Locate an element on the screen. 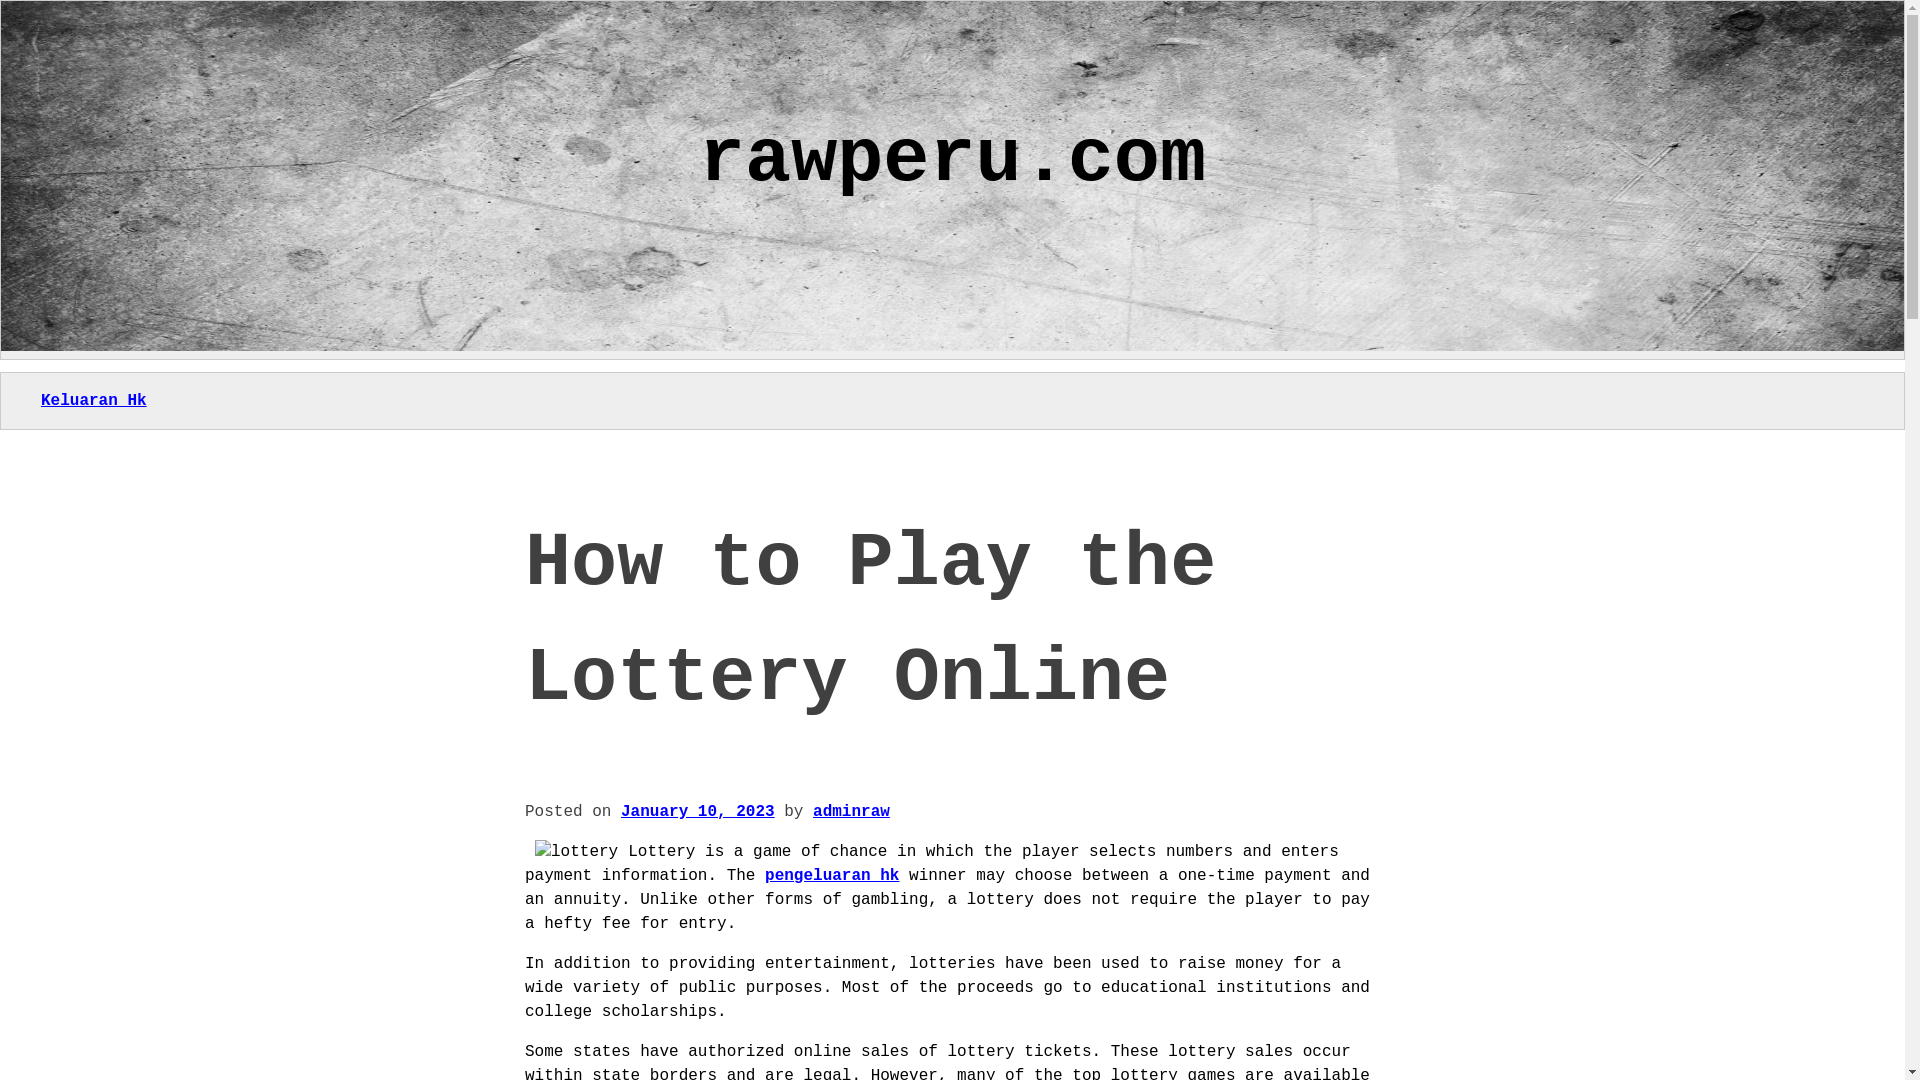 The width and height of the screenshot is (1920, 1080). adminraw is located at coordinates (851, 812).